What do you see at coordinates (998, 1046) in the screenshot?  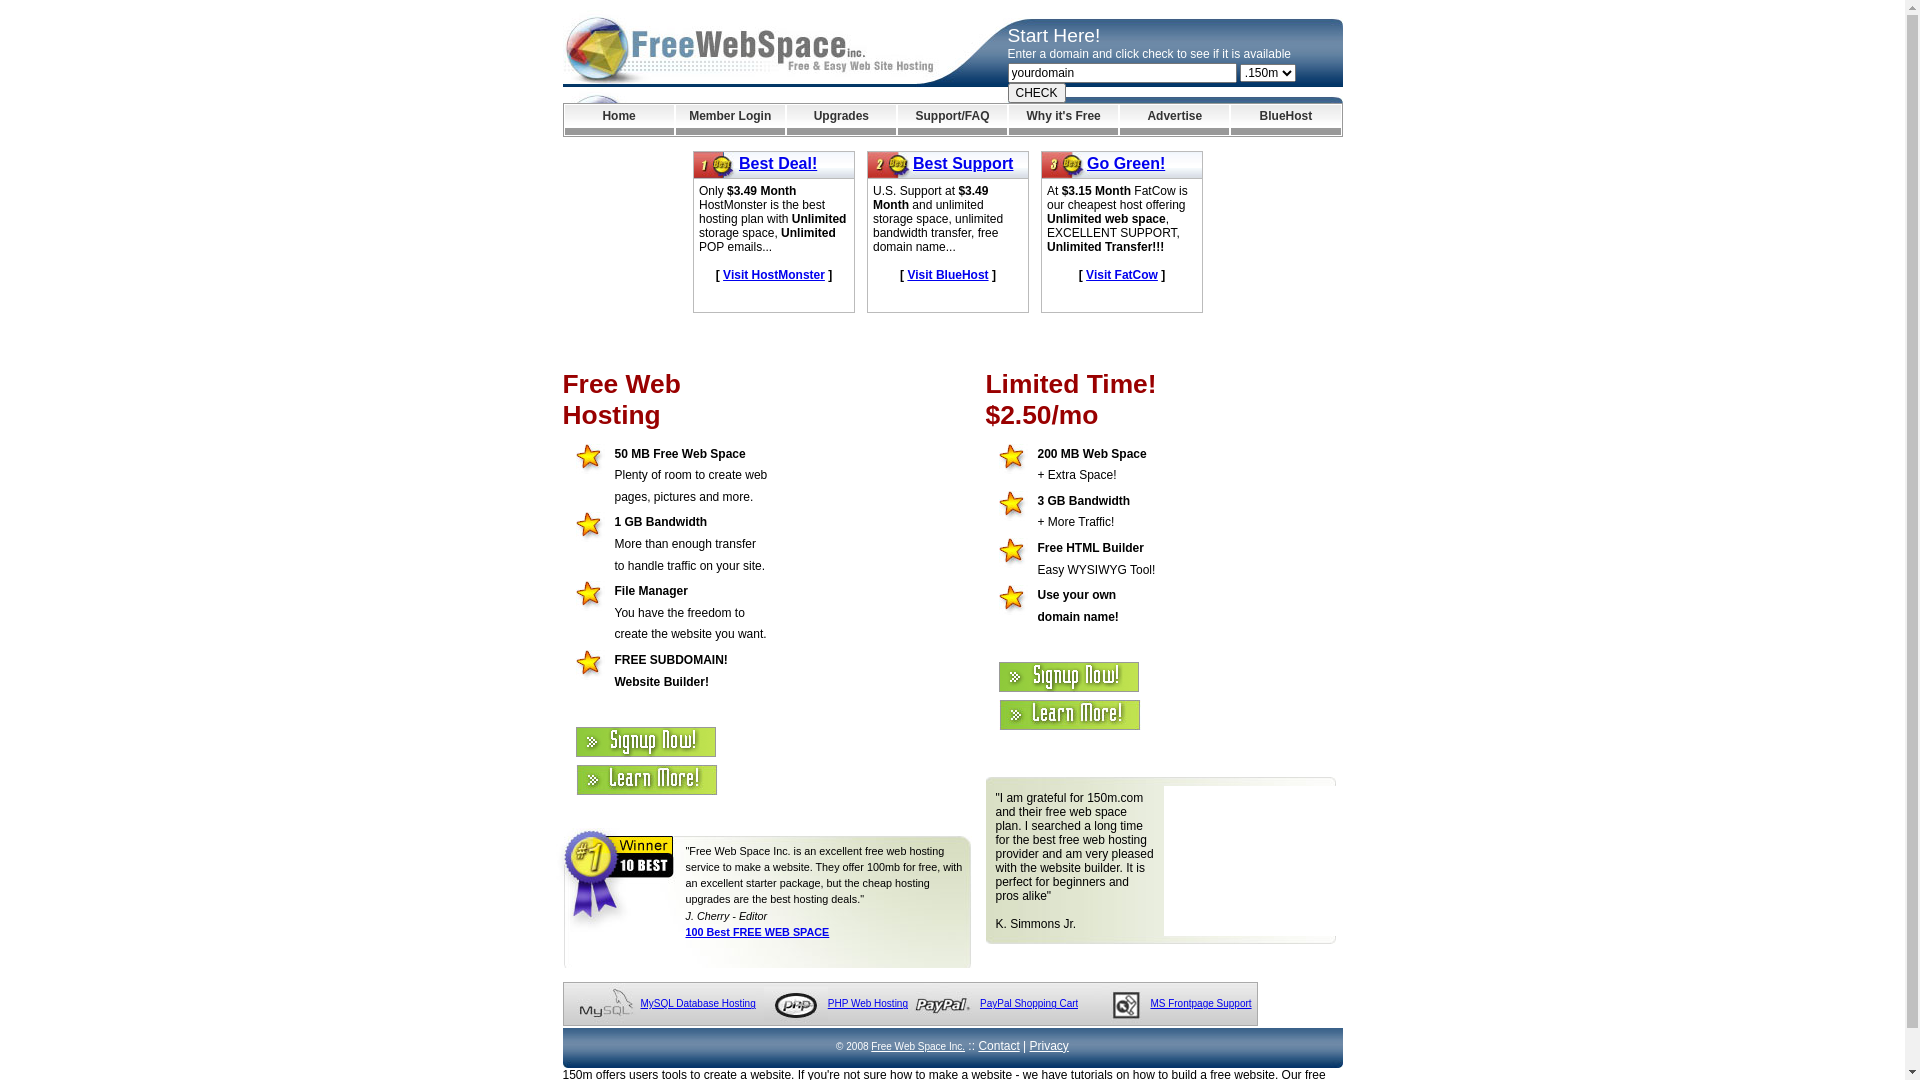 I see `Contact` at bounding box center [998, 1046].